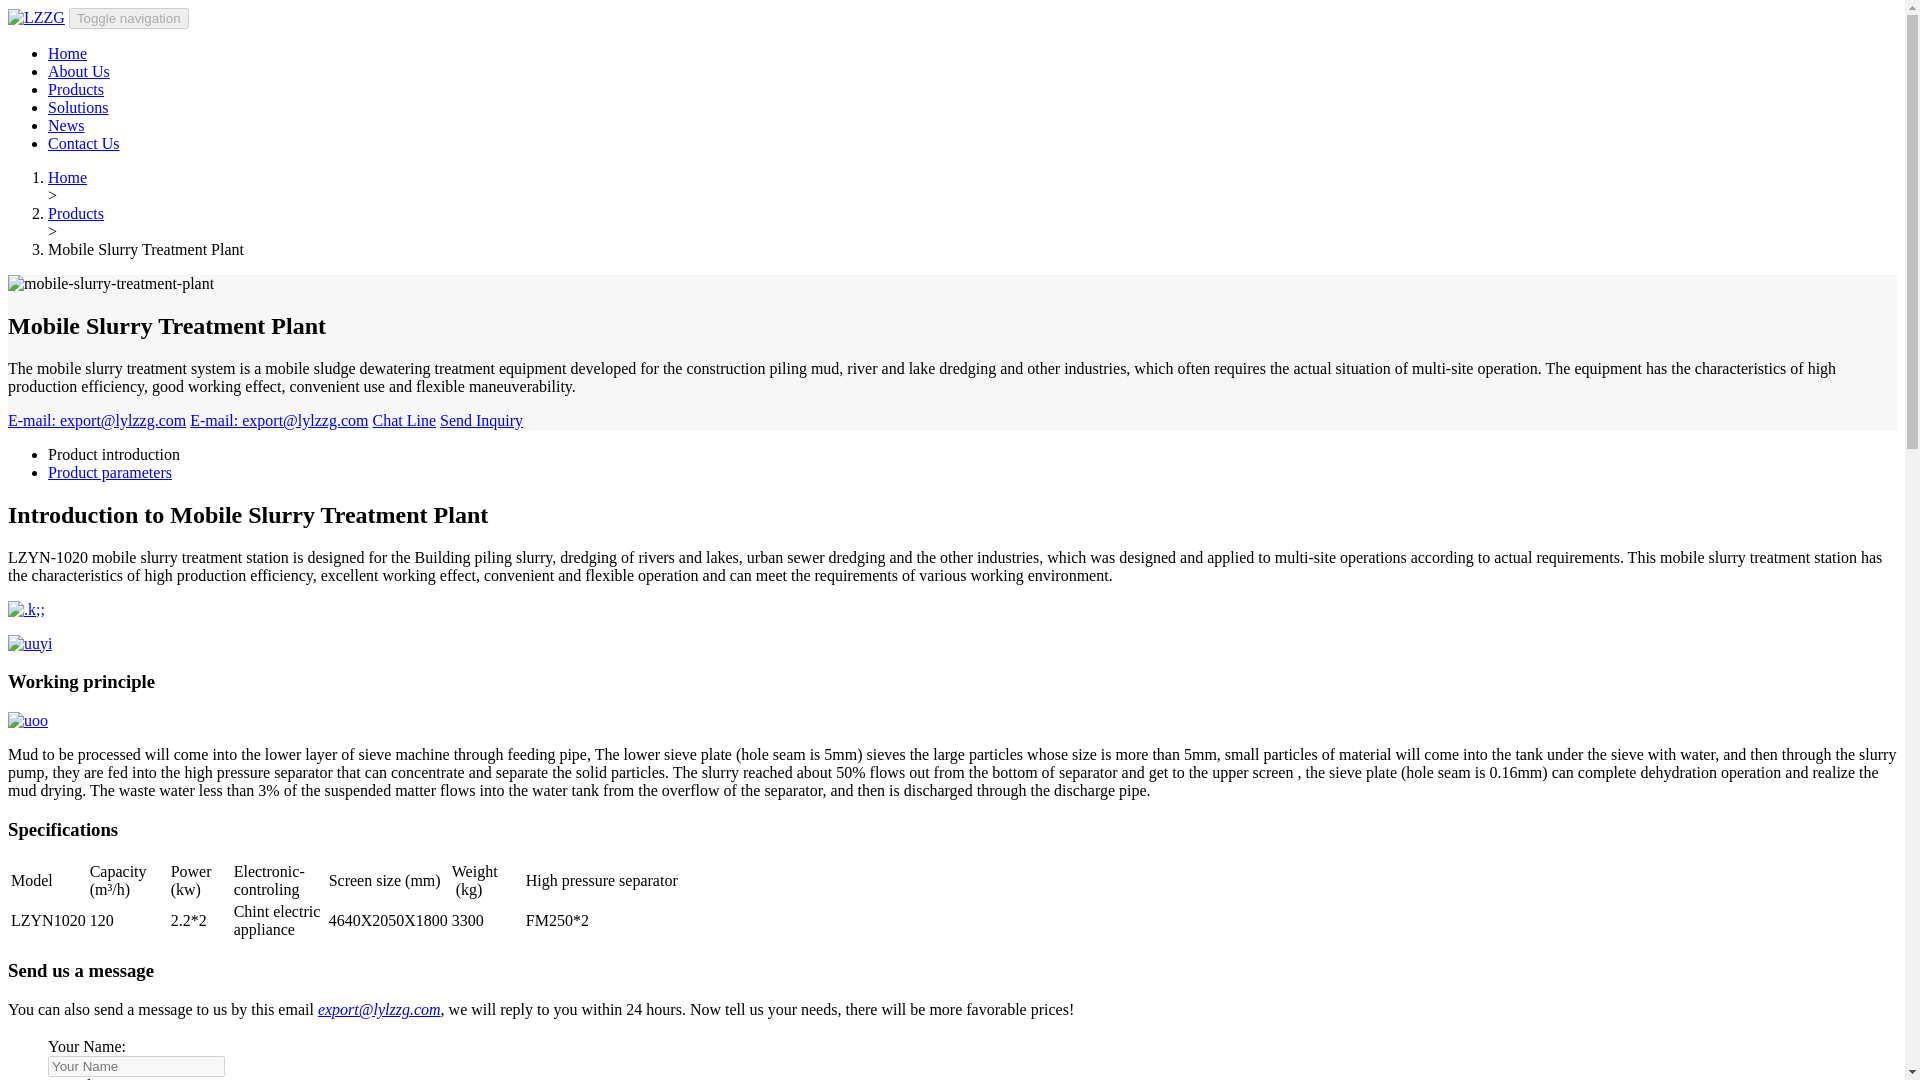  Describe the element at coordinates (114, 454) in the screenshot. I see `Product introduction` at that location.